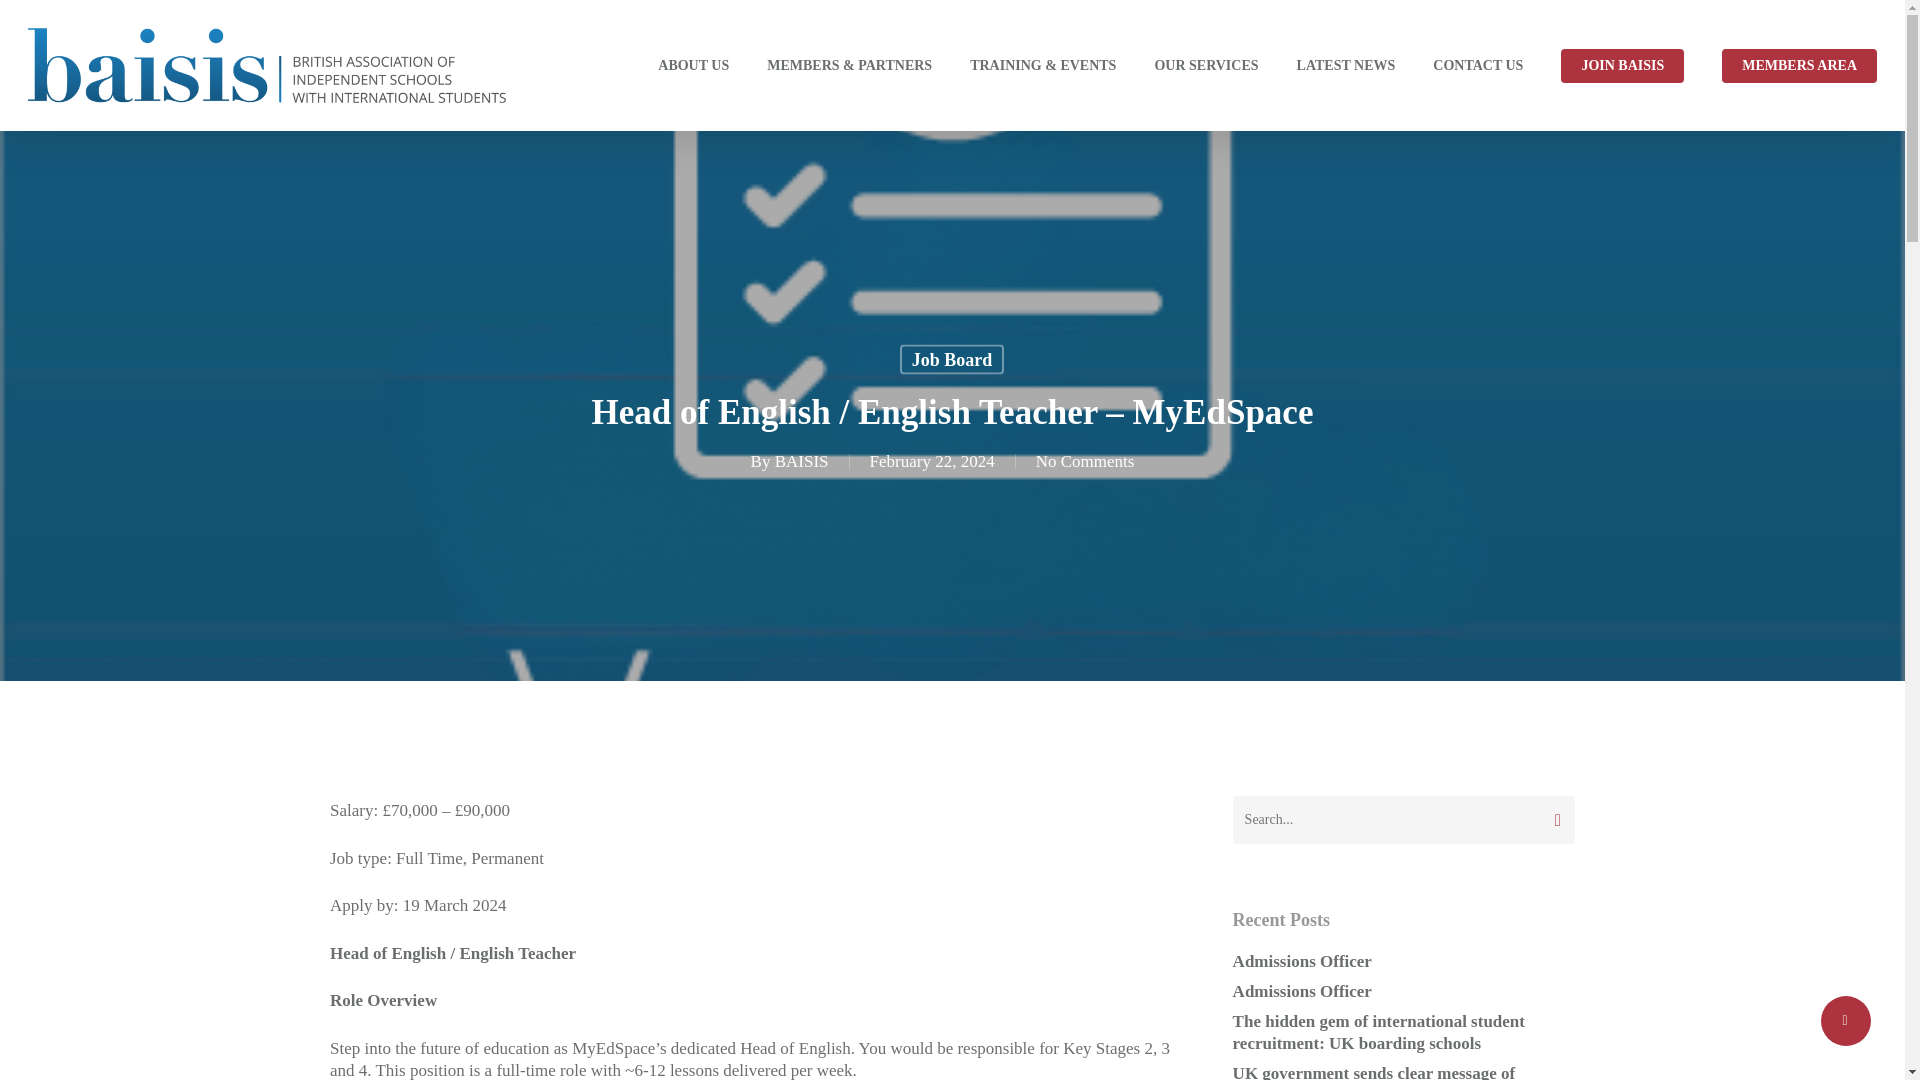 The width and height of the screenshot is (1920, 1080). What do you see at coordinates (1085, 461) in the screenshot?
I see `No Comments` at bounding box center [1085, 461].